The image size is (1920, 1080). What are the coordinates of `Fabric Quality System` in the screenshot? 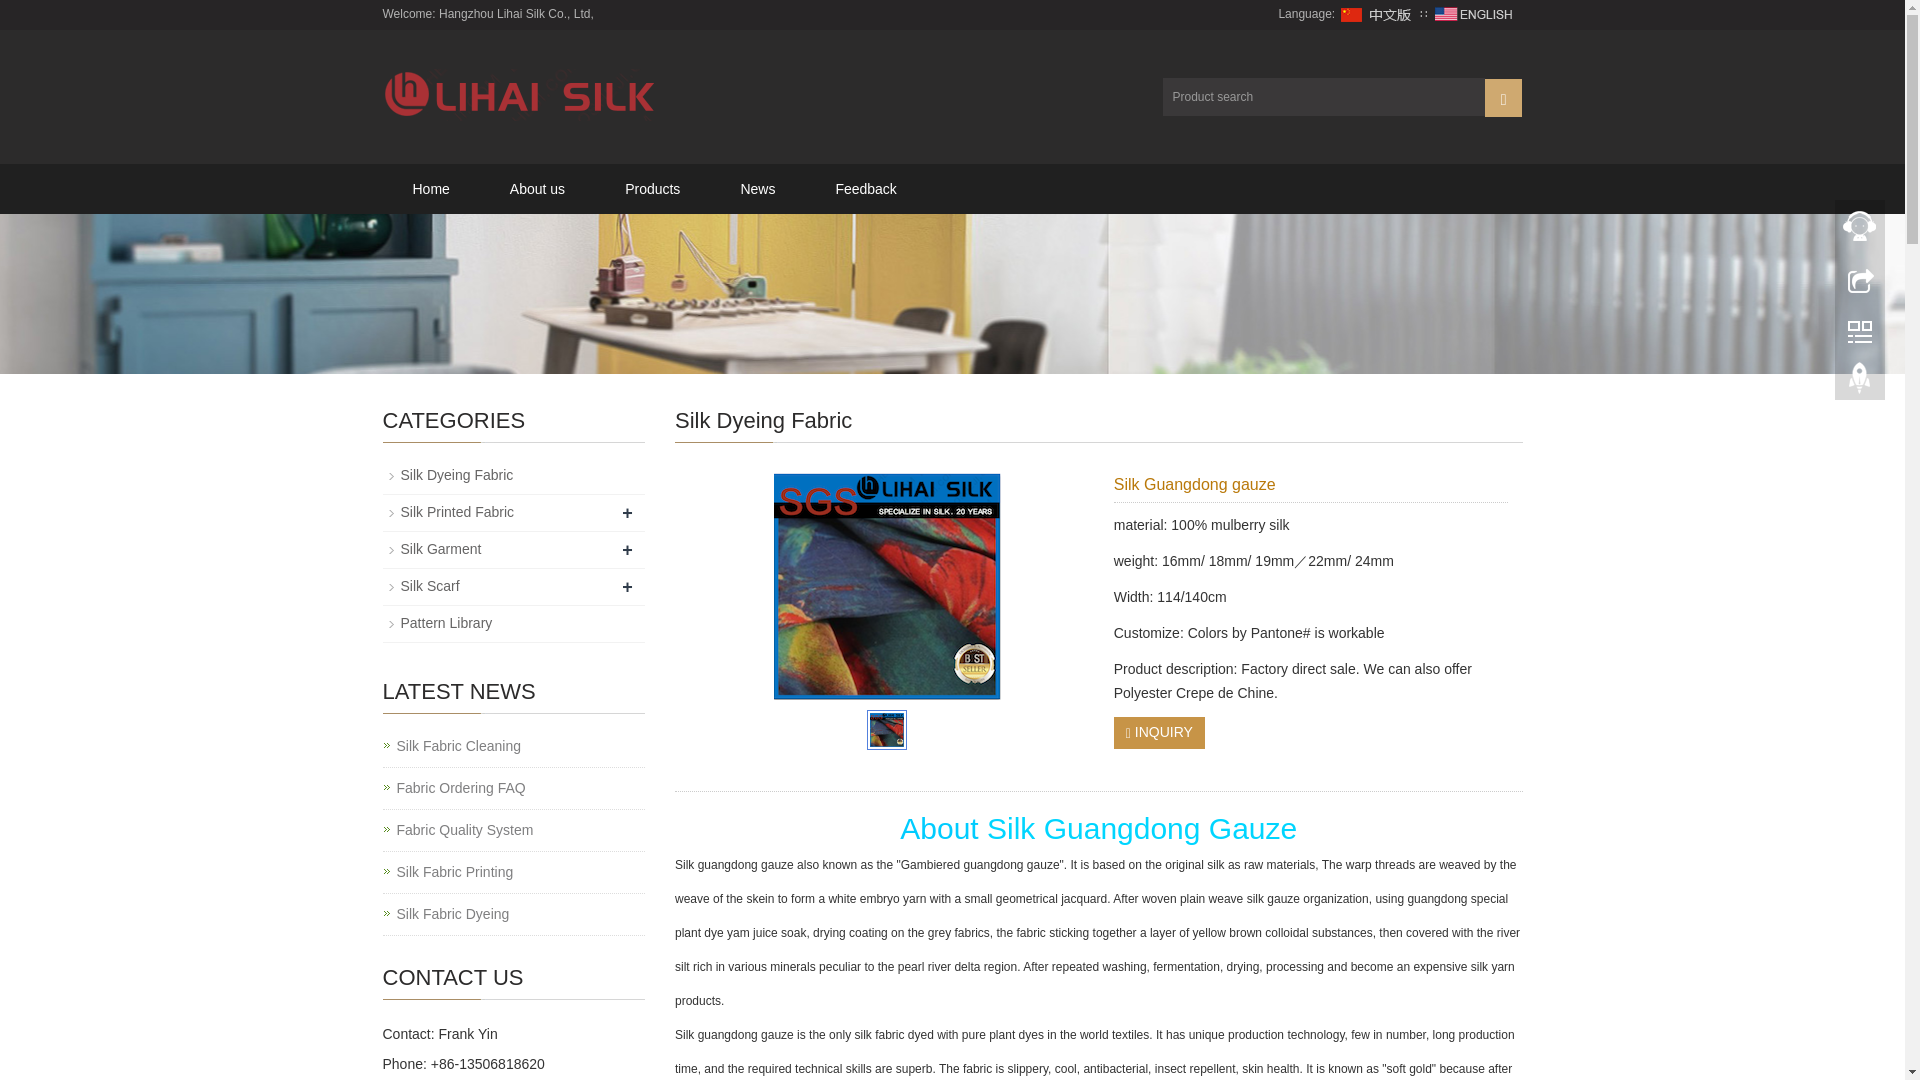 It's located at (464, 830).